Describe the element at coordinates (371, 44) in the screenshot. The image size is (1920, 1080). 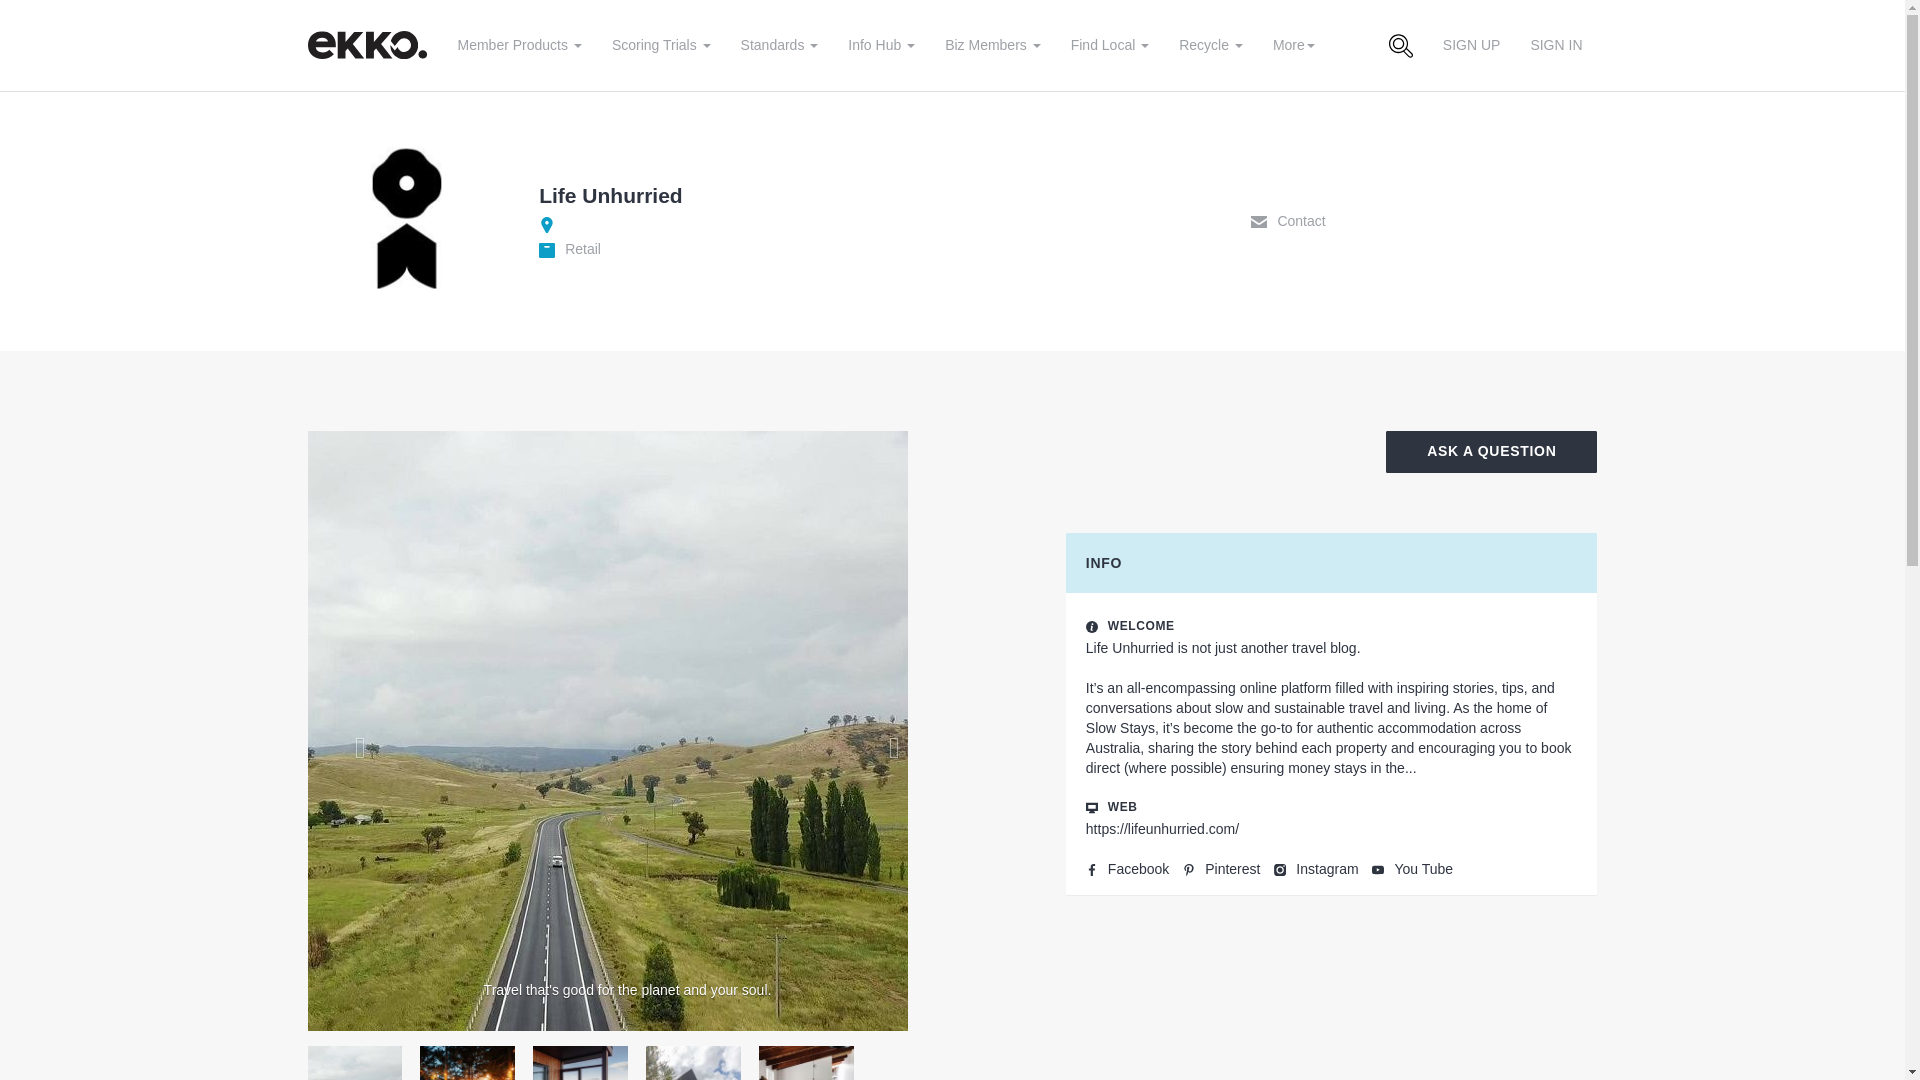
I see `Ekko` at that location.